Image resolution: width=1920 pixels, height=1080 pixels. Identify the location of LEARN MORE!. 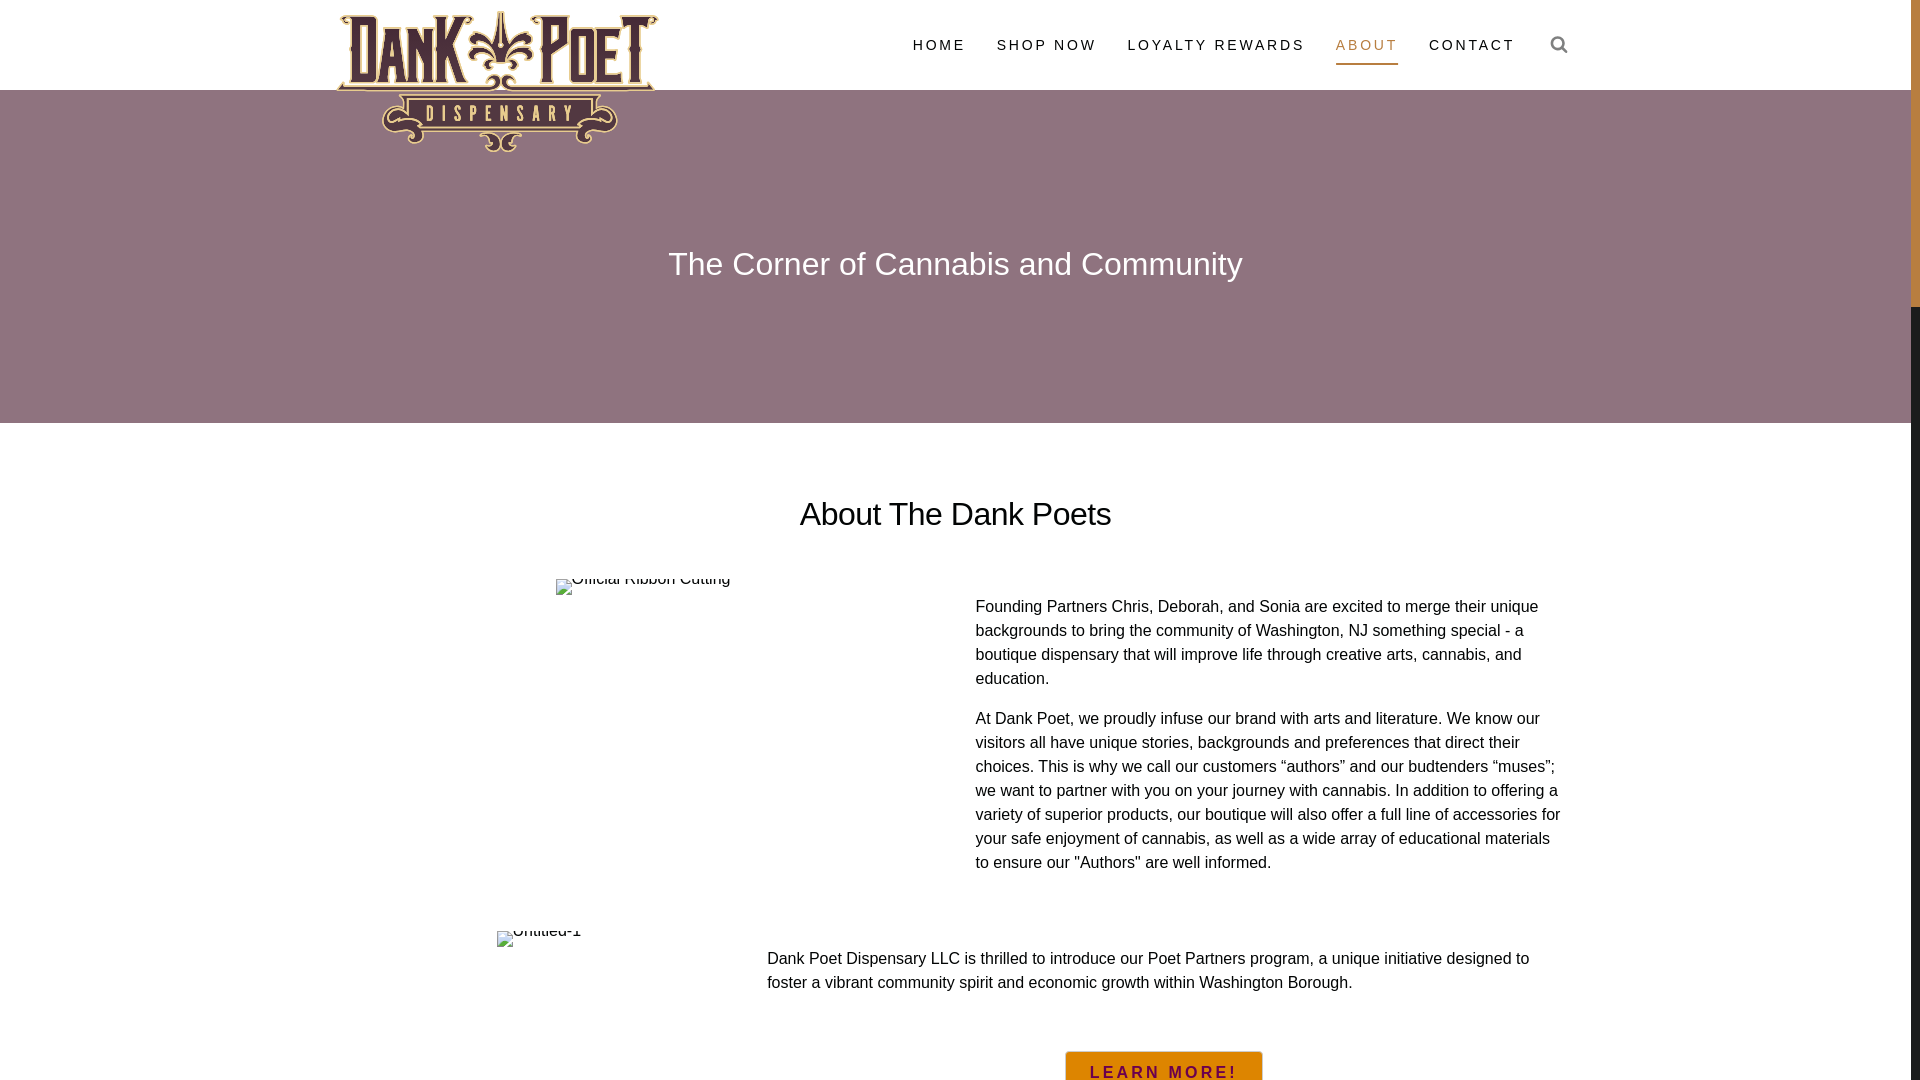
(1164, 1065).